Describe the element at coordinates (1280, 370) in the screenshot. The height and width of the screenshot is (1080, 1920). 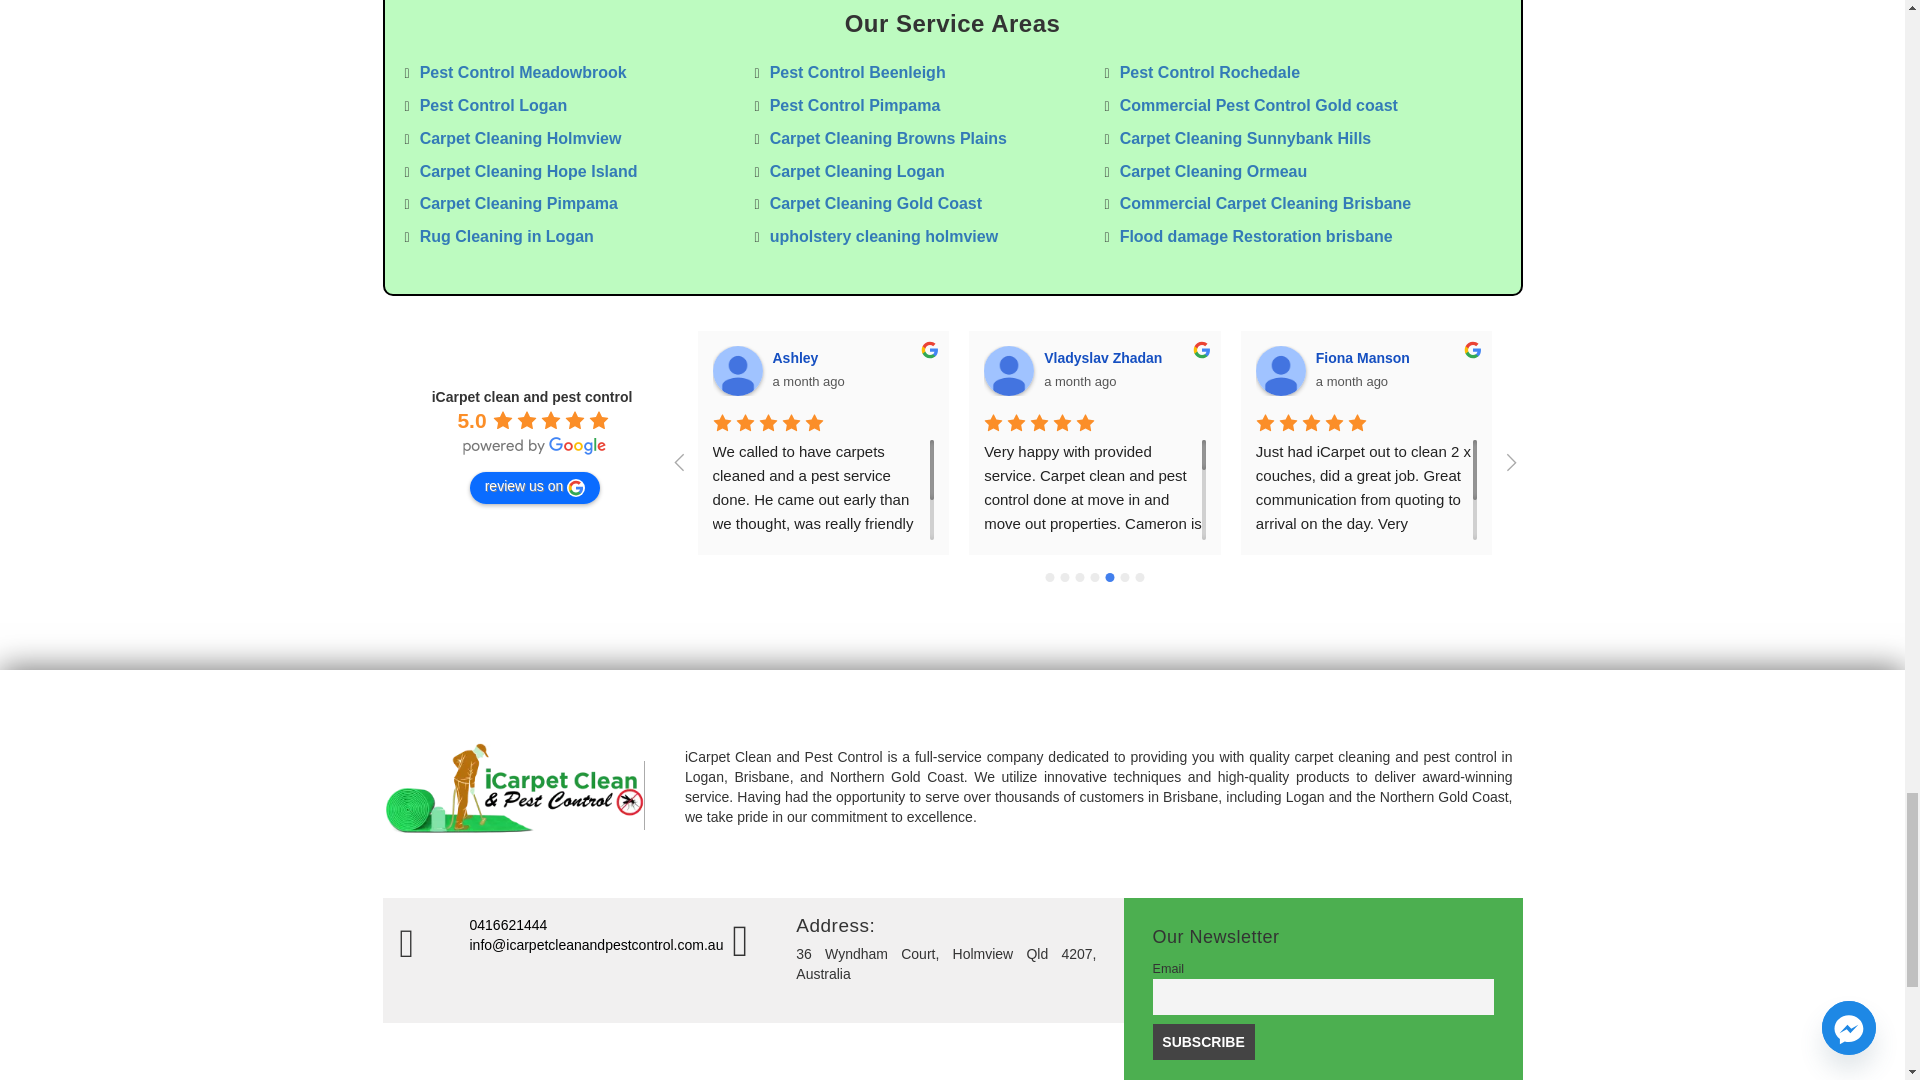
I see `Fiona Manson` at that location.